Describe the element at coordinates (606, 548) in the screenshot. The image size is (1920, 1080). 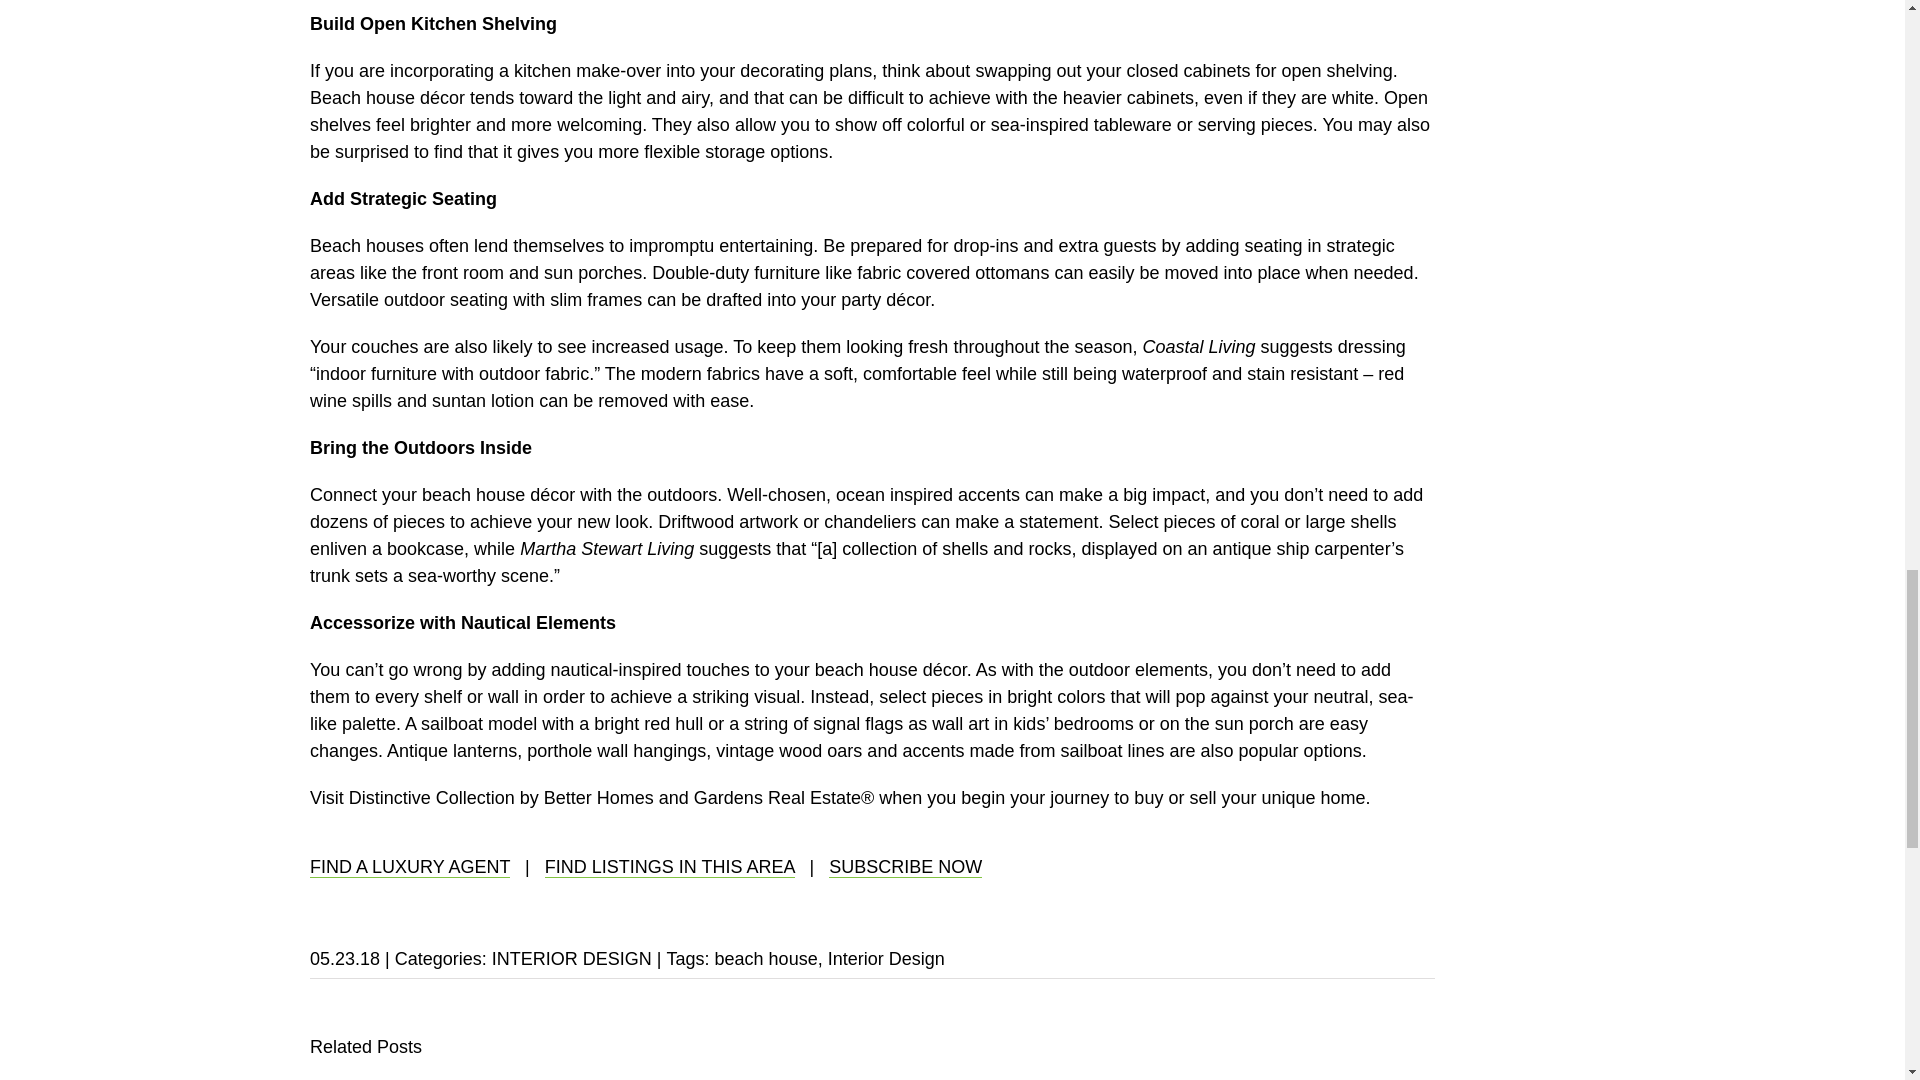
I see `Martha Stewart Living` at that location.